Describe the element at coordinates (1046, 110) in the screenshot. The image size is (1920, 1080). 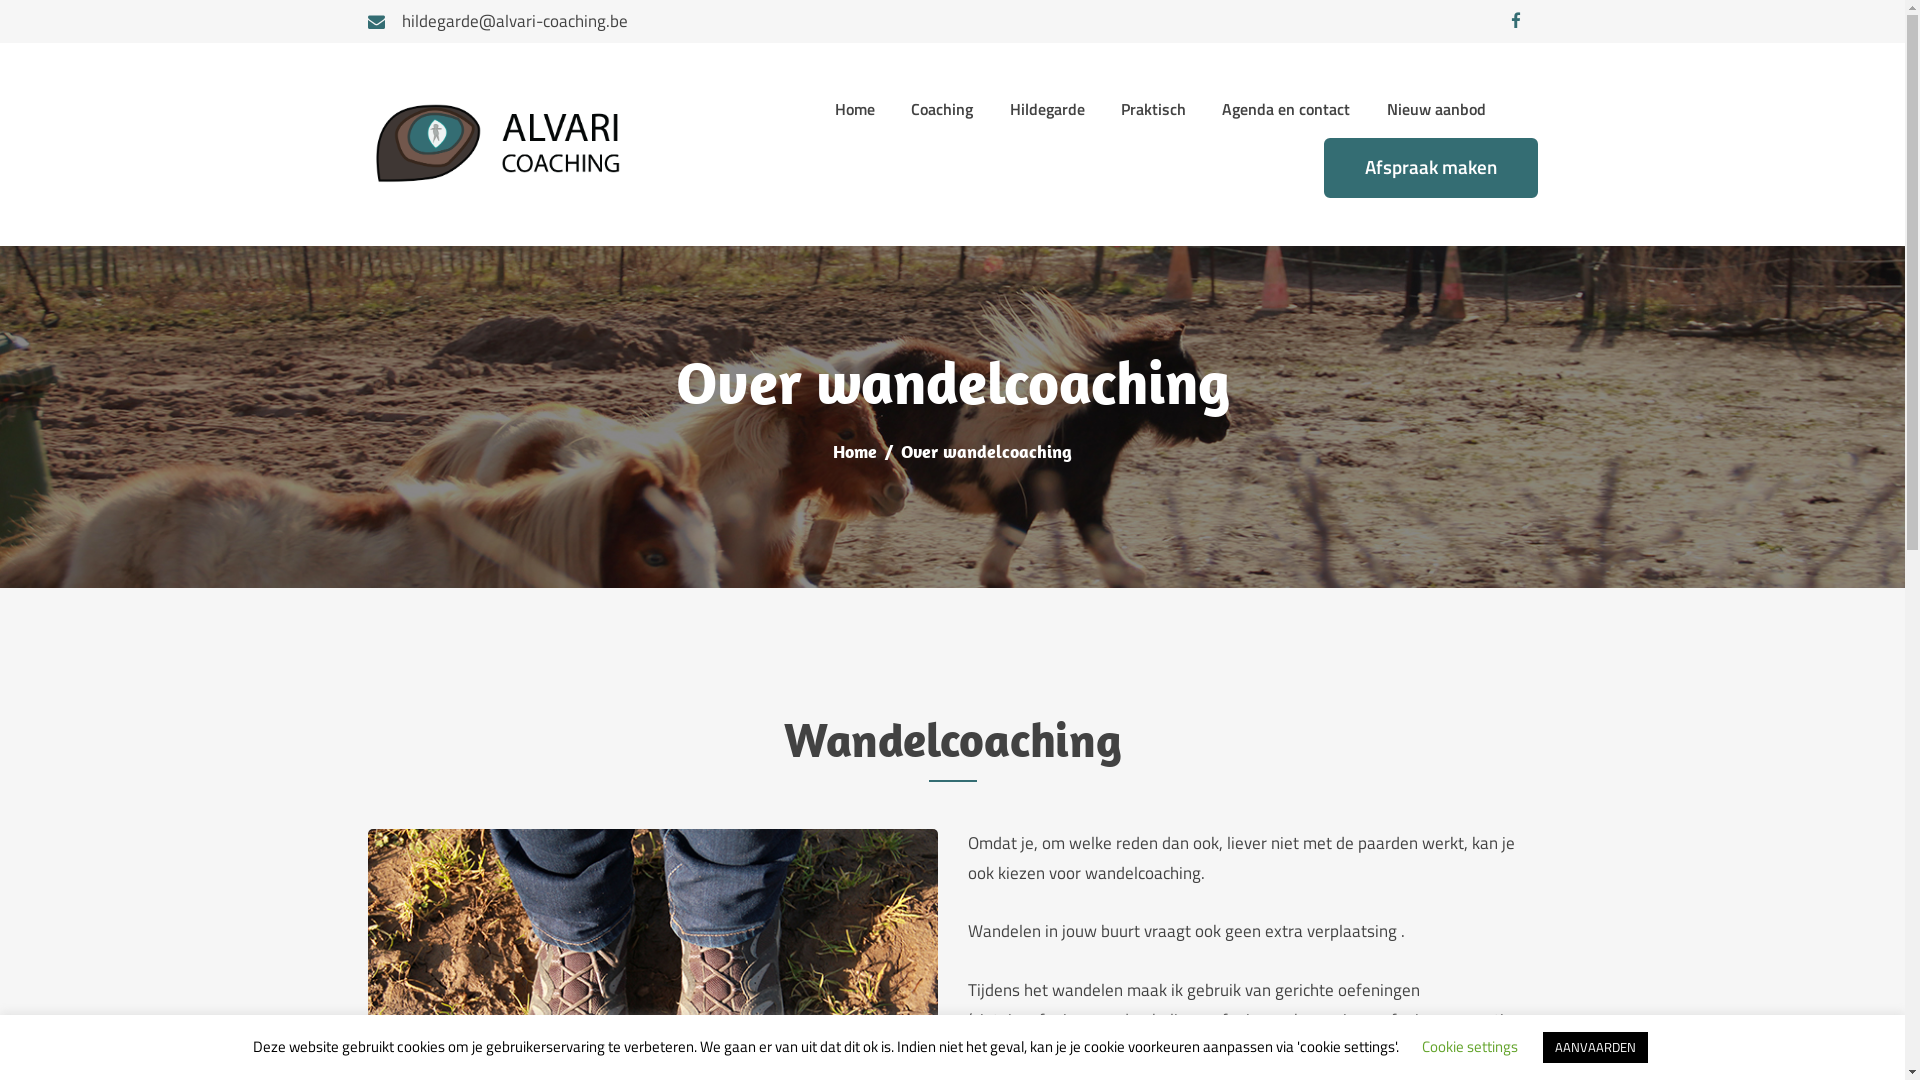
I see `Hildegarde` at that location.